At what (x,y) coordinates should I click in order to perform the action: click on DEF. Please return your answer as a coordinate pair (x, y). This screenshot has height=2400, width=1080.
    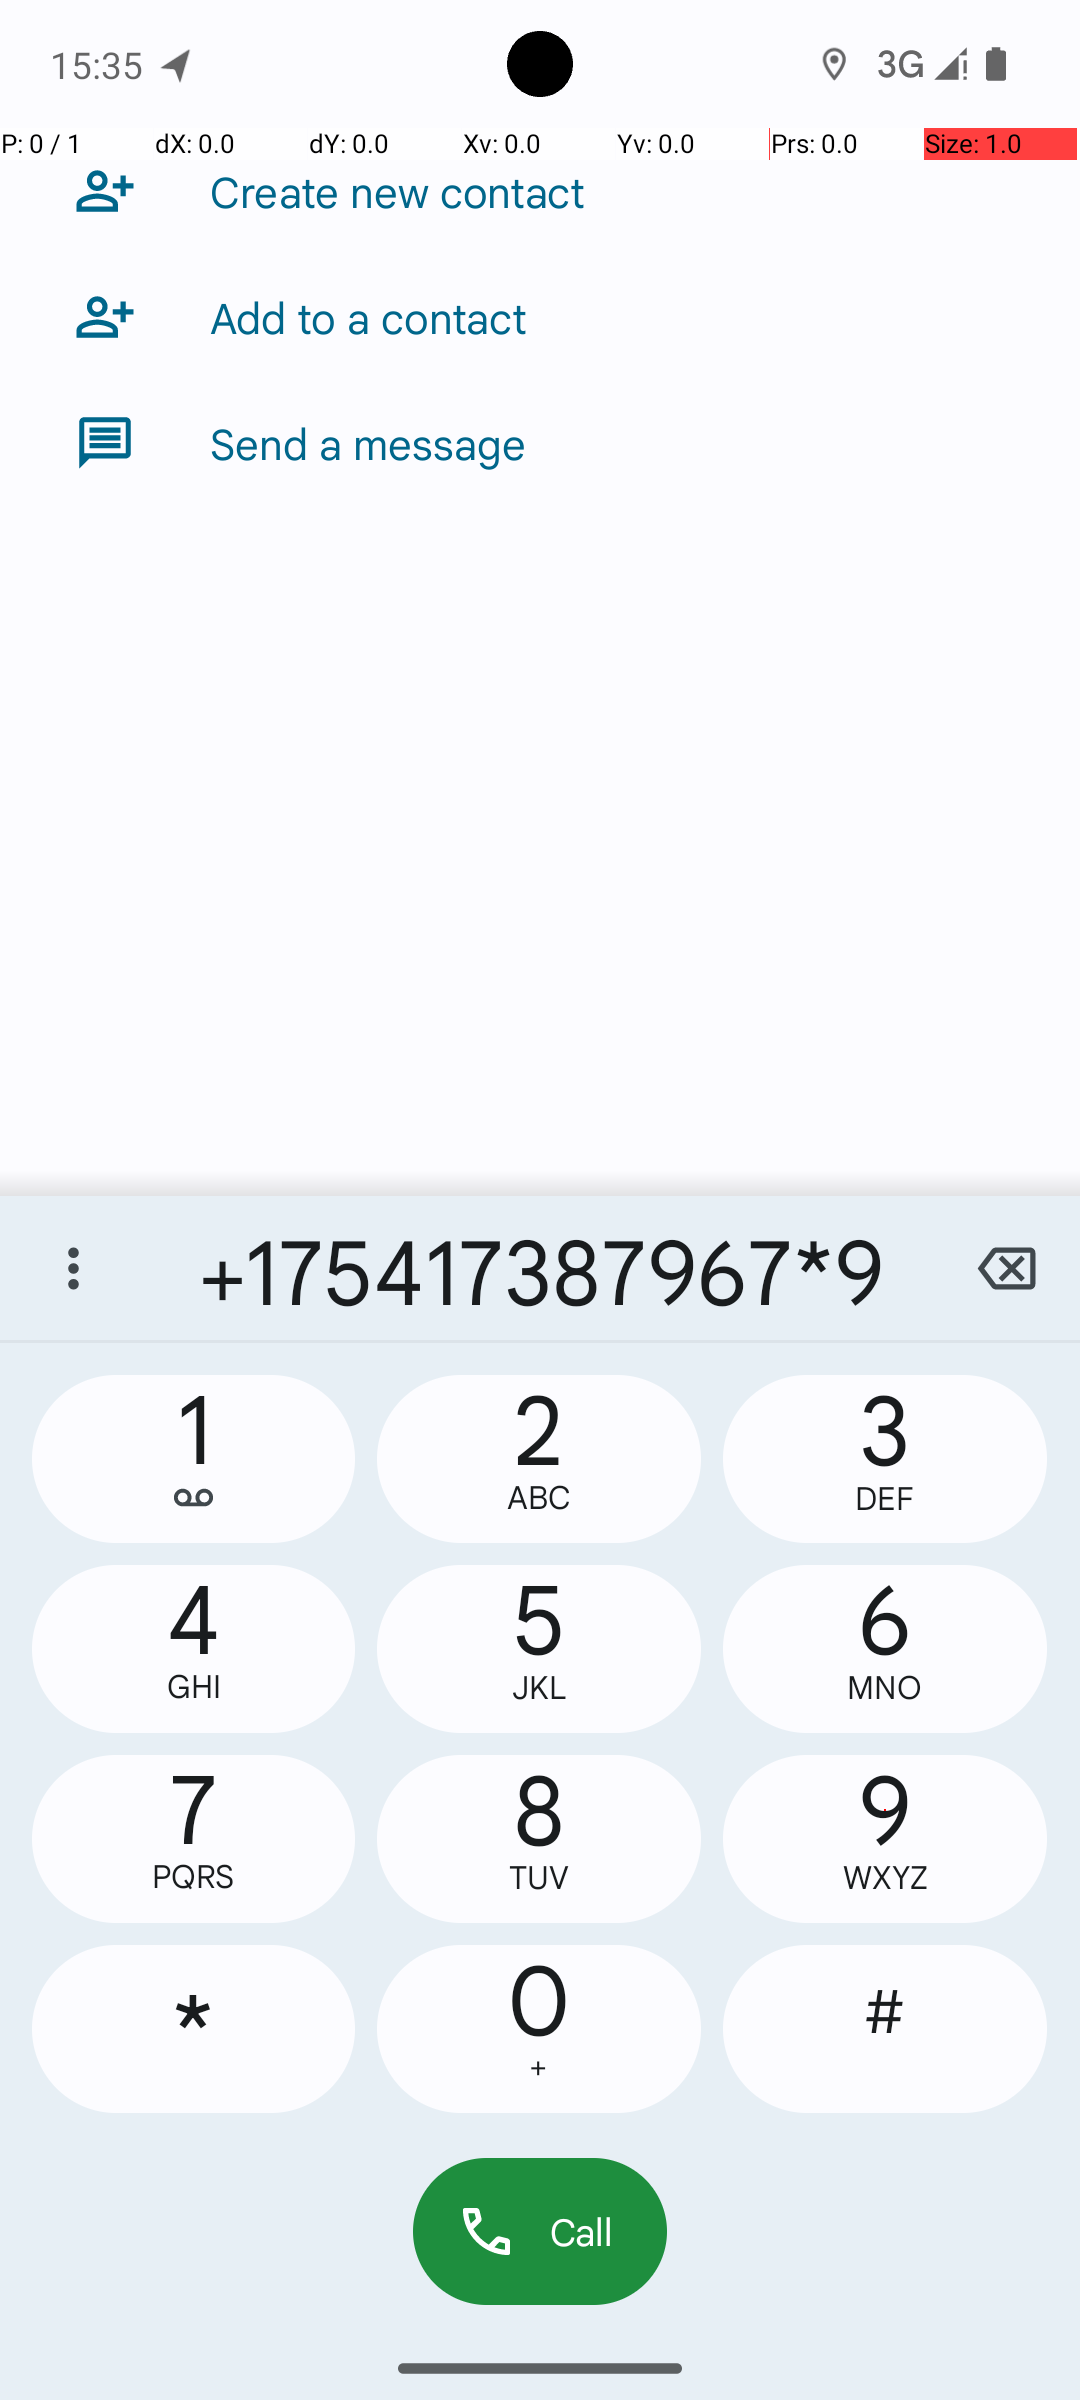
    Looking at the image, I should click on (885, 1498).